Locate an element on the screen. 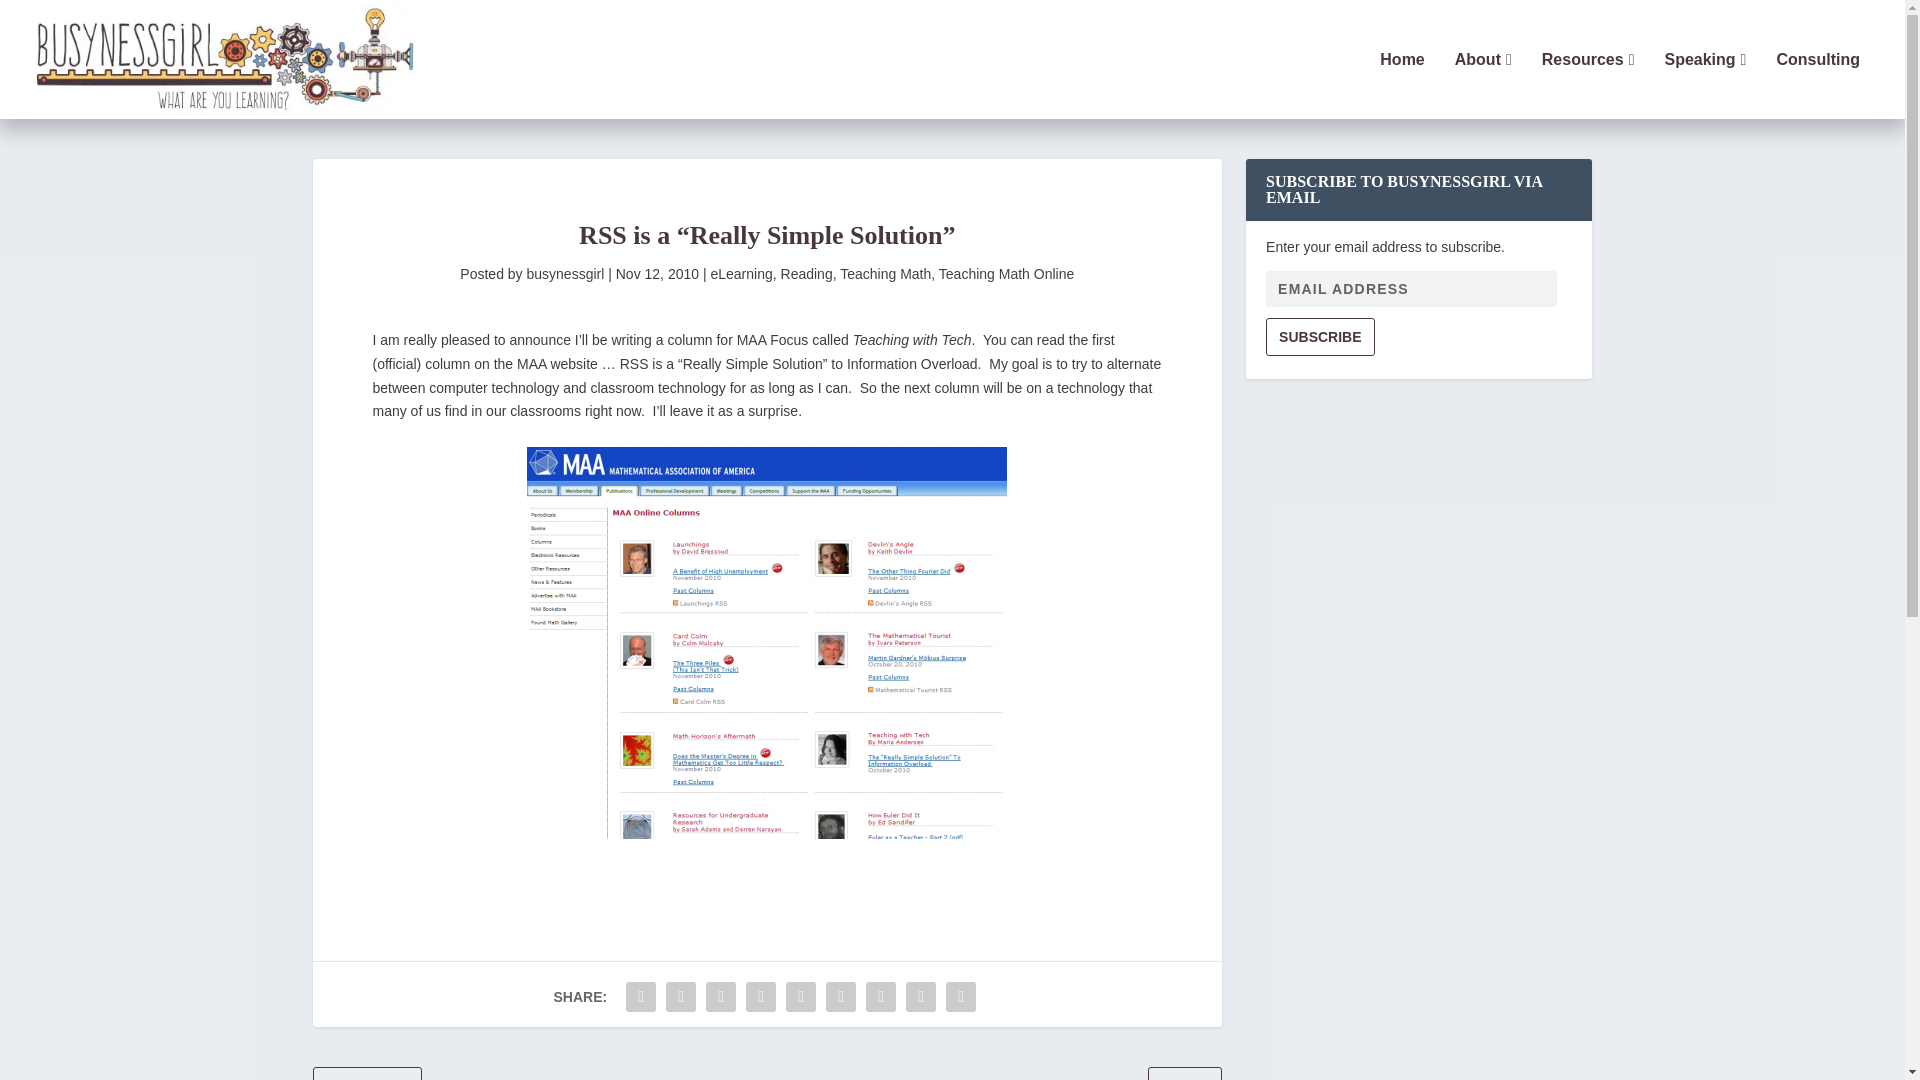  MAA Technology Columnist is located at coordinates (766, 643).